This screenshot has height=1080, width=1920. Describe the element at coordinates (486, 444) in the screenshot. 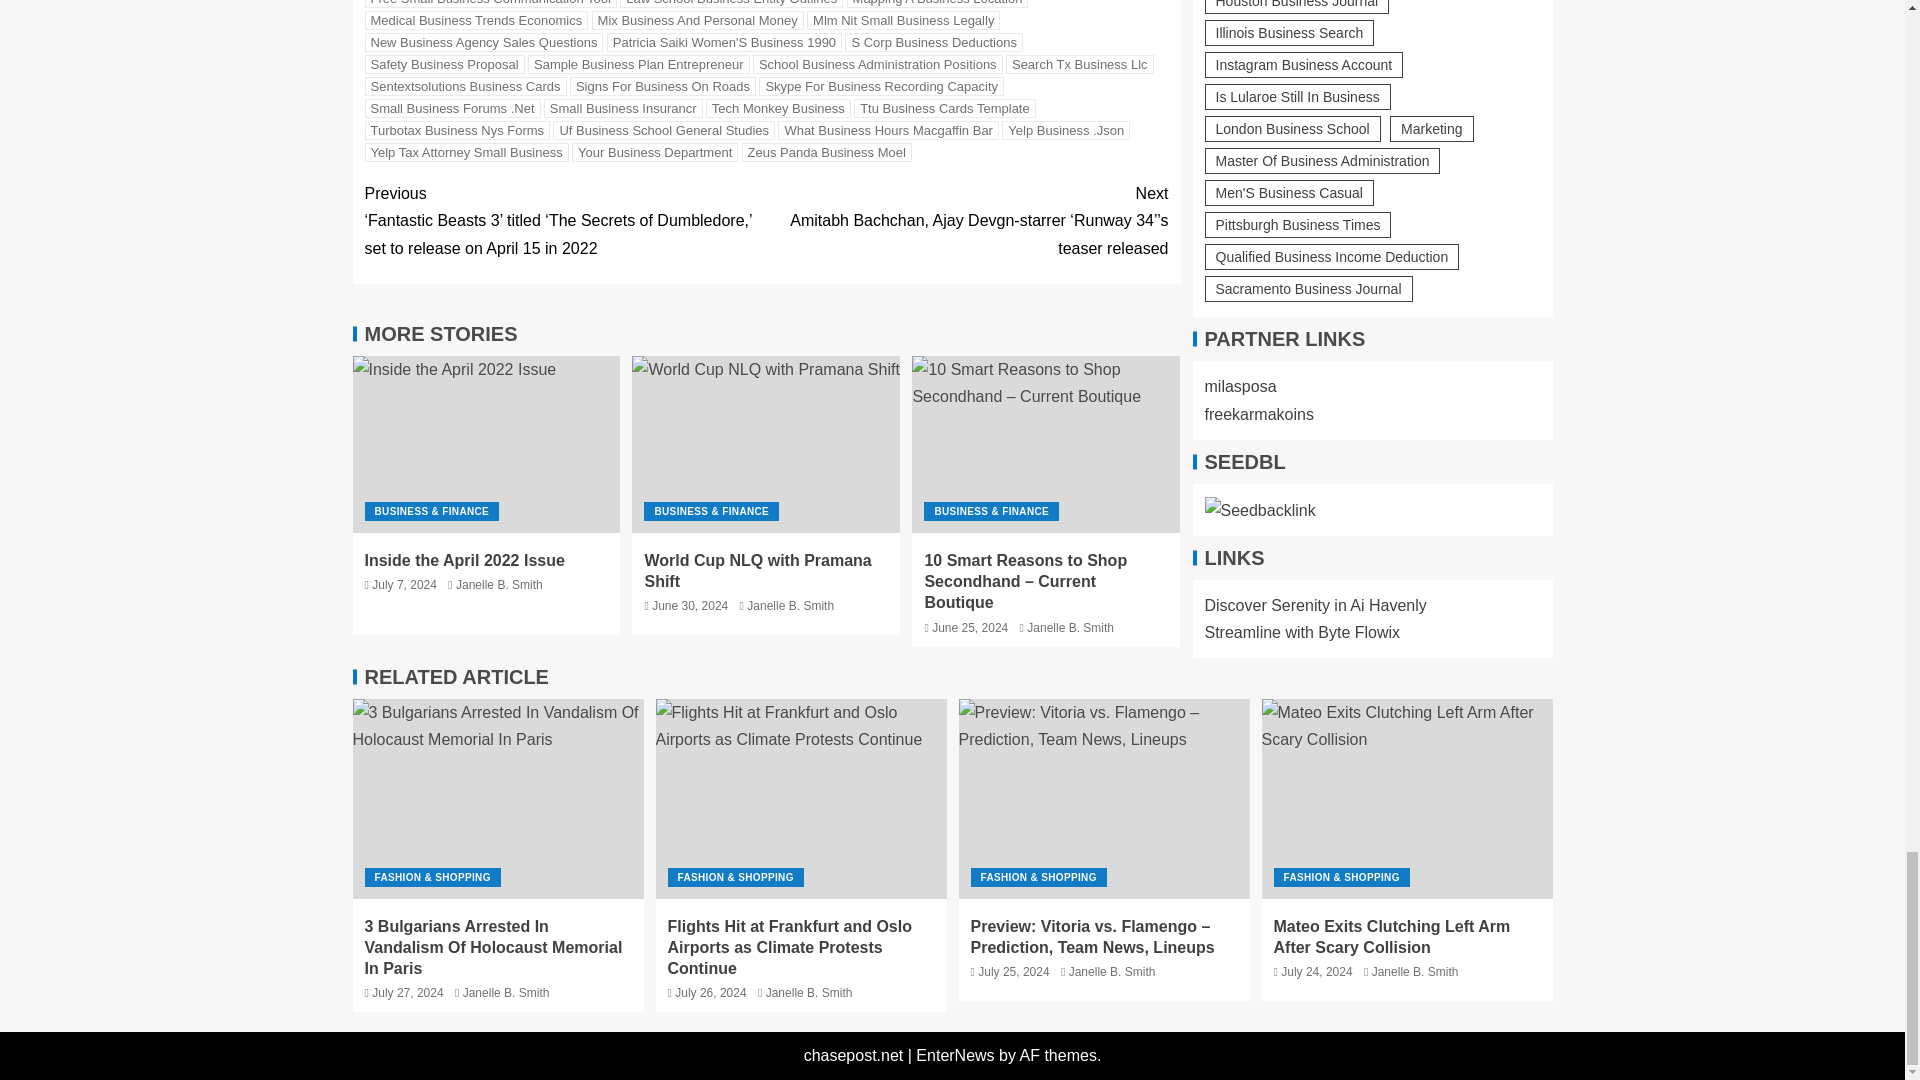

I see `Inside the April 2022 Issue` at that location.